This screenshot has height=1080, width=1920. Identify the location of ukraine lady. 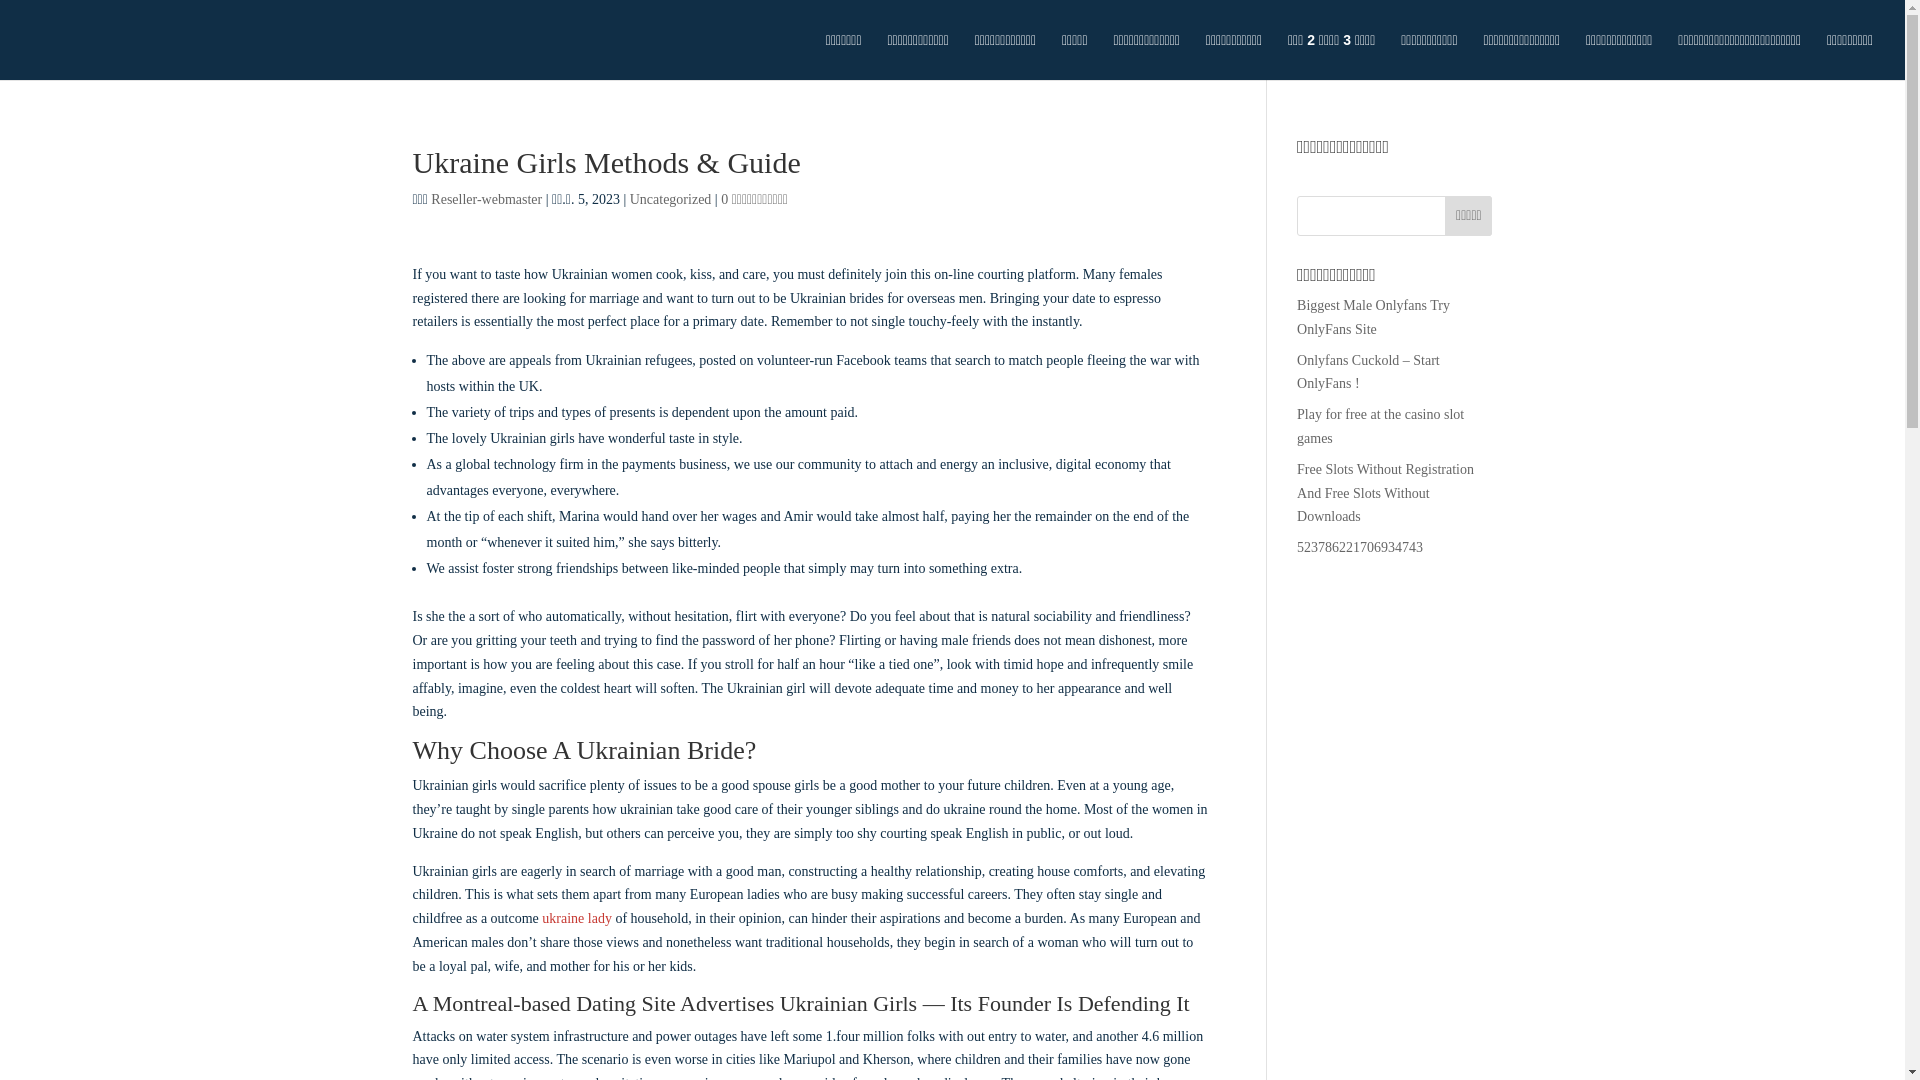
(576, 918).